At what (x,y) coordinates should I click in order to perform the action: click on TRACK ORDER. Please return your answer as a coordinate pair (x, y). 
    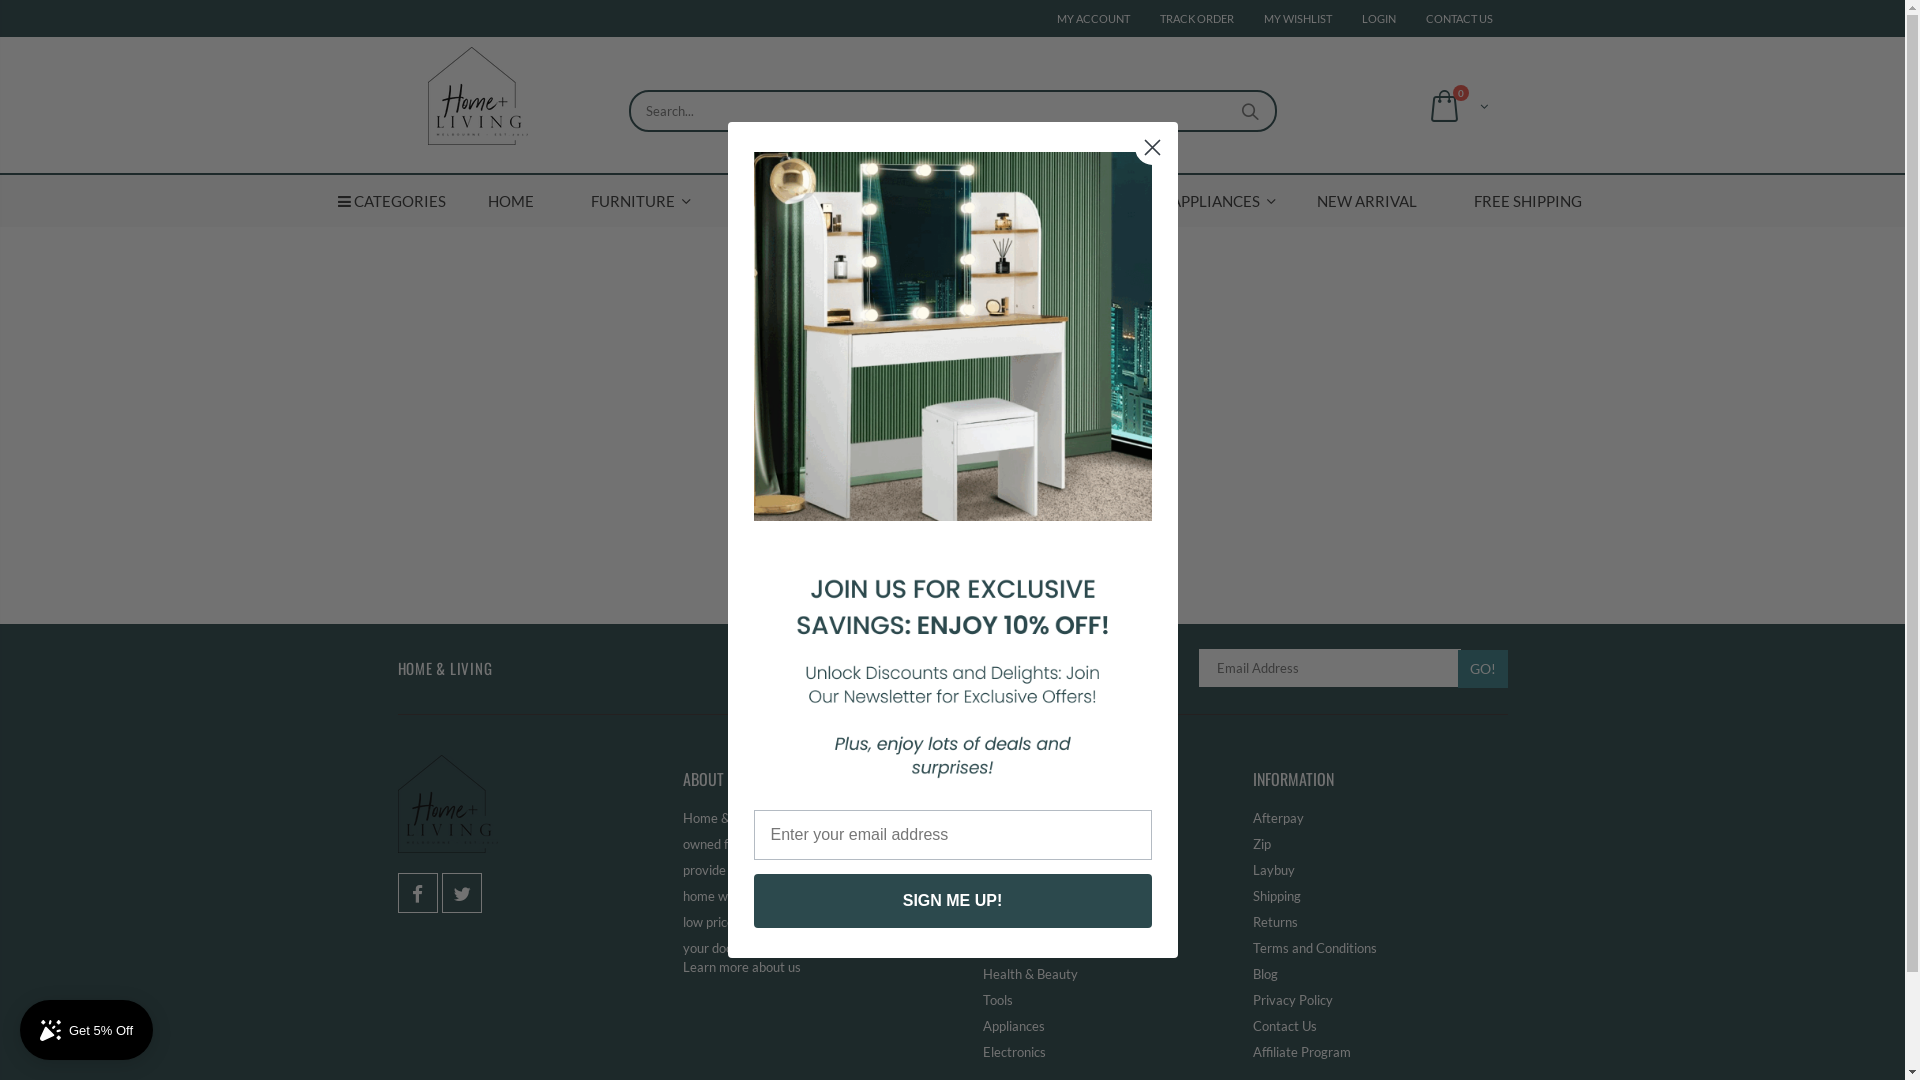
    Looking at the image, I should click on (1197, 18).